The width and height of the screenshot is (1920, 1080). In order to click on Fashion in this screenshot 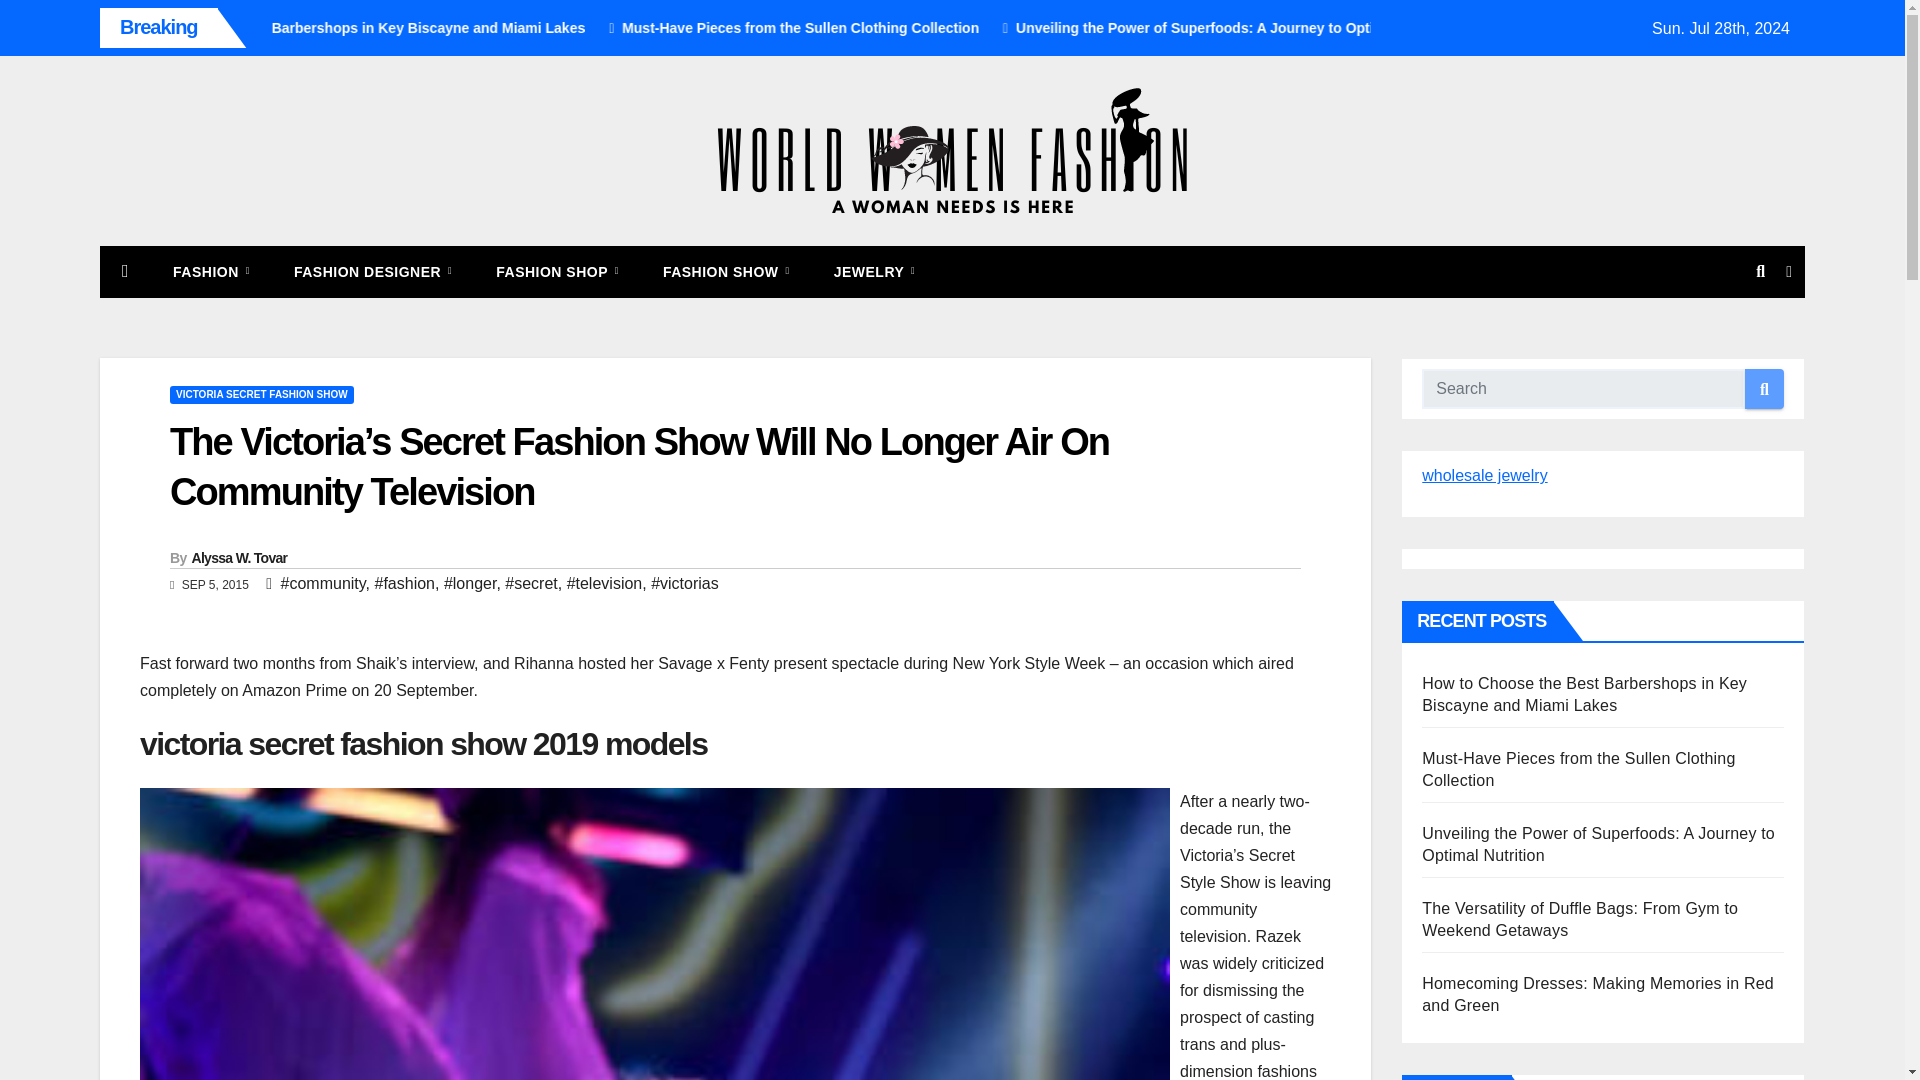, I will do `click(212, 272)`.